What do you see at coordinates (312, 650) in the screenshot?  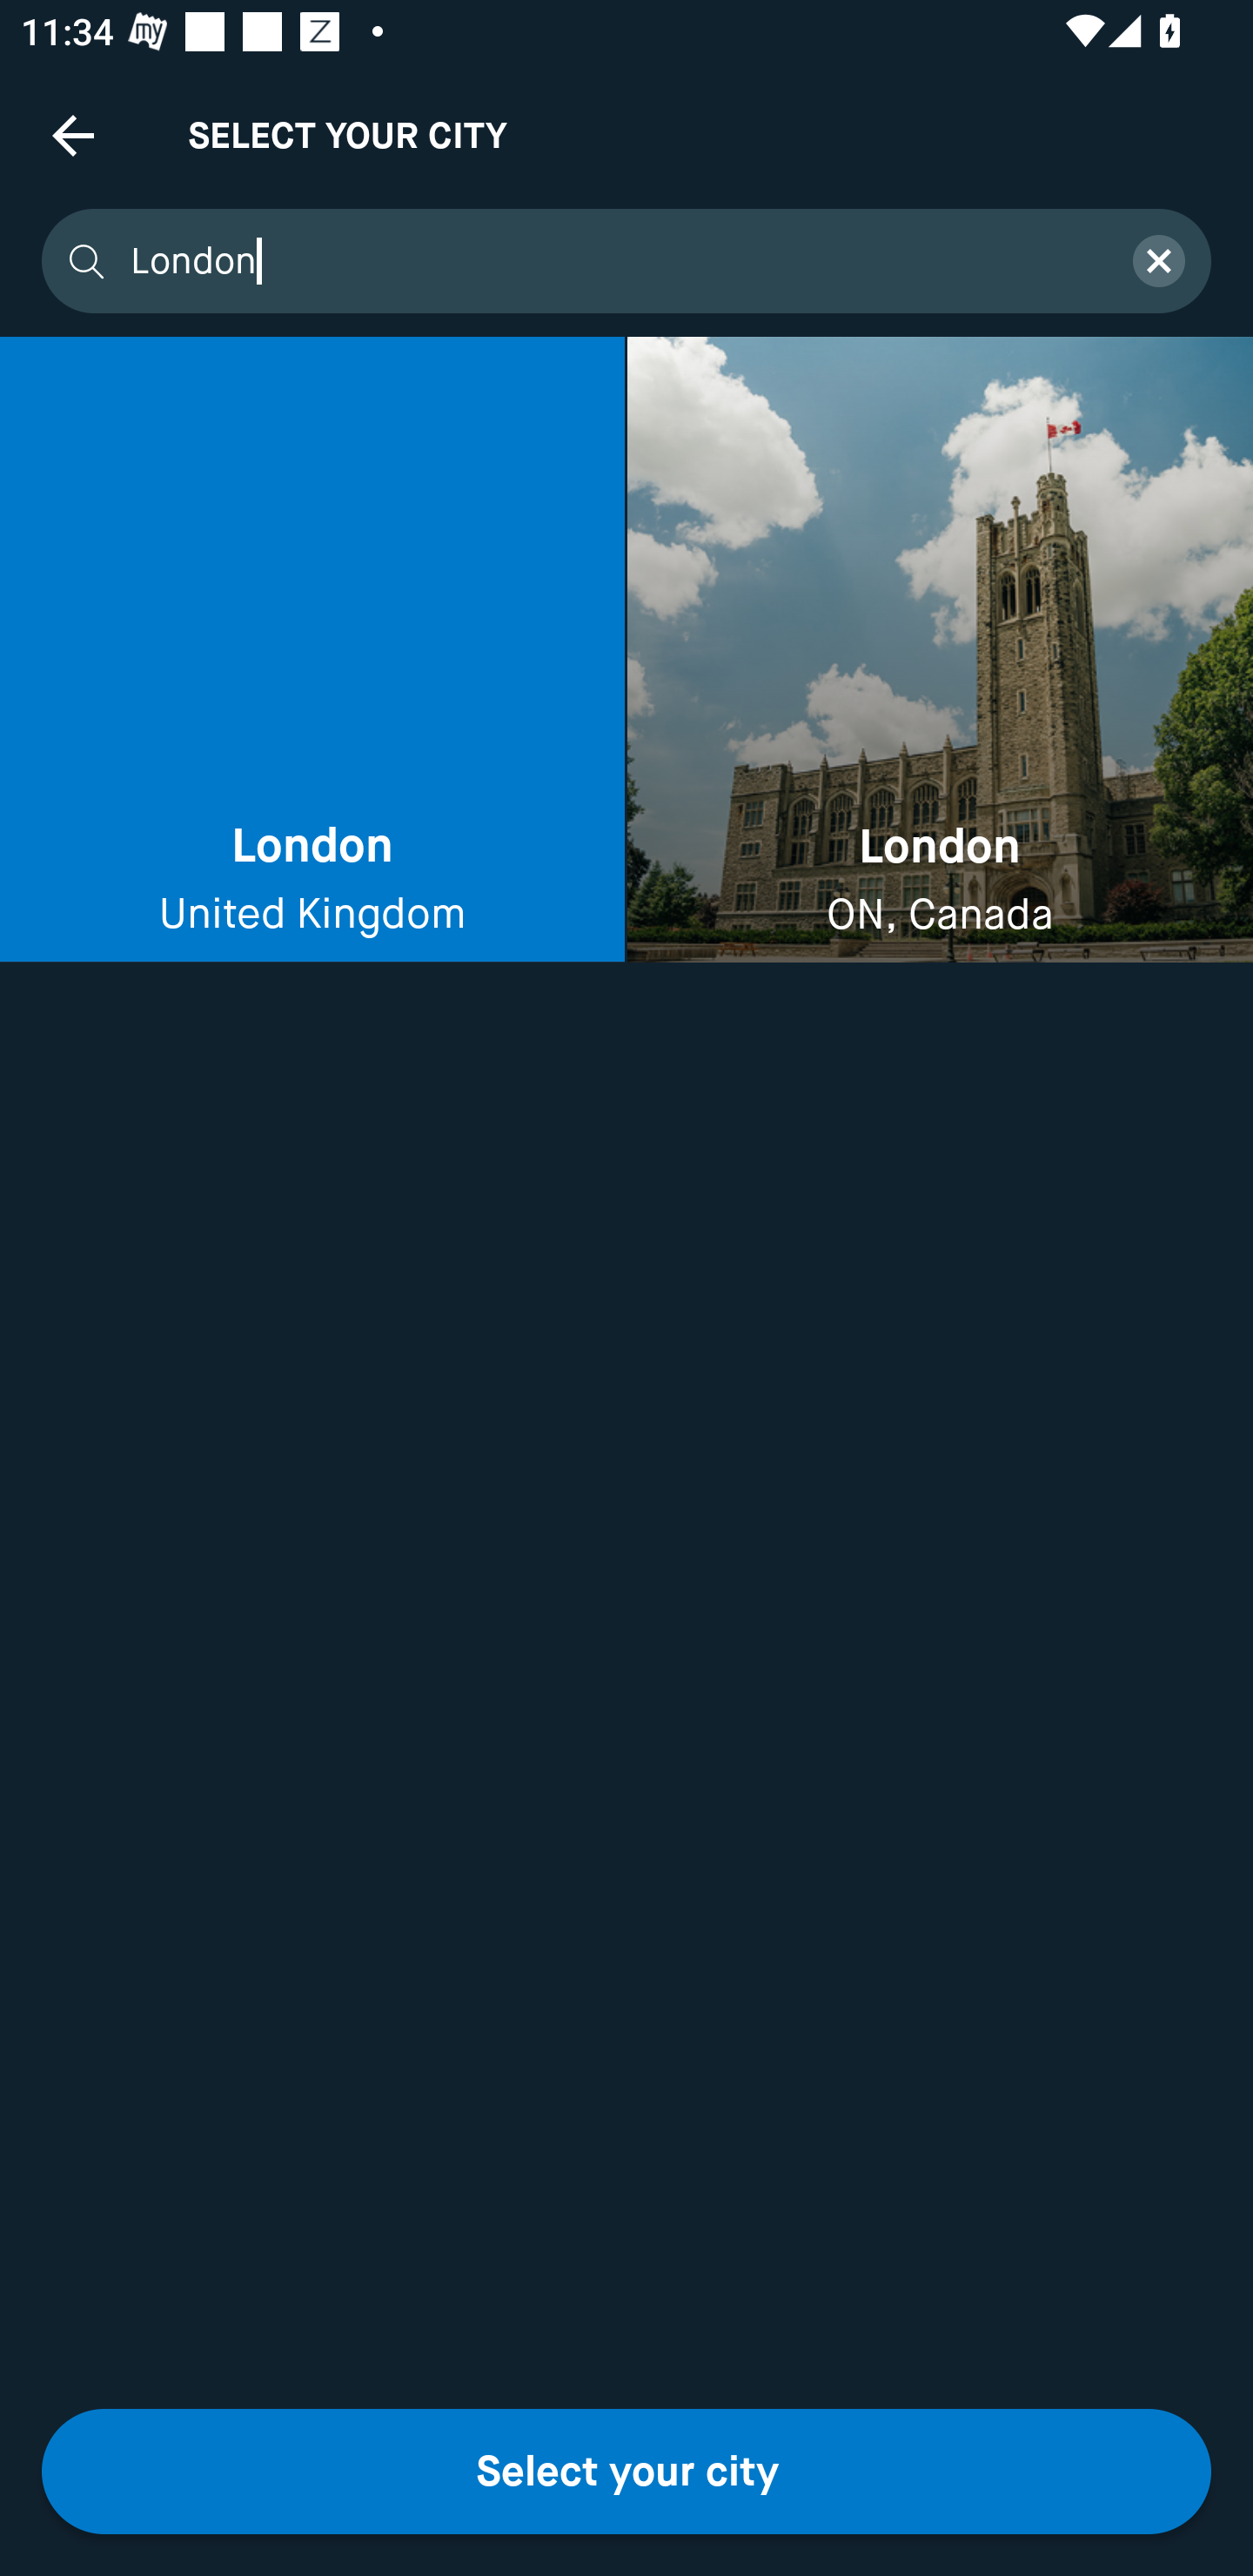 I see `London United Kingdom` at bounding box center [312, 650].